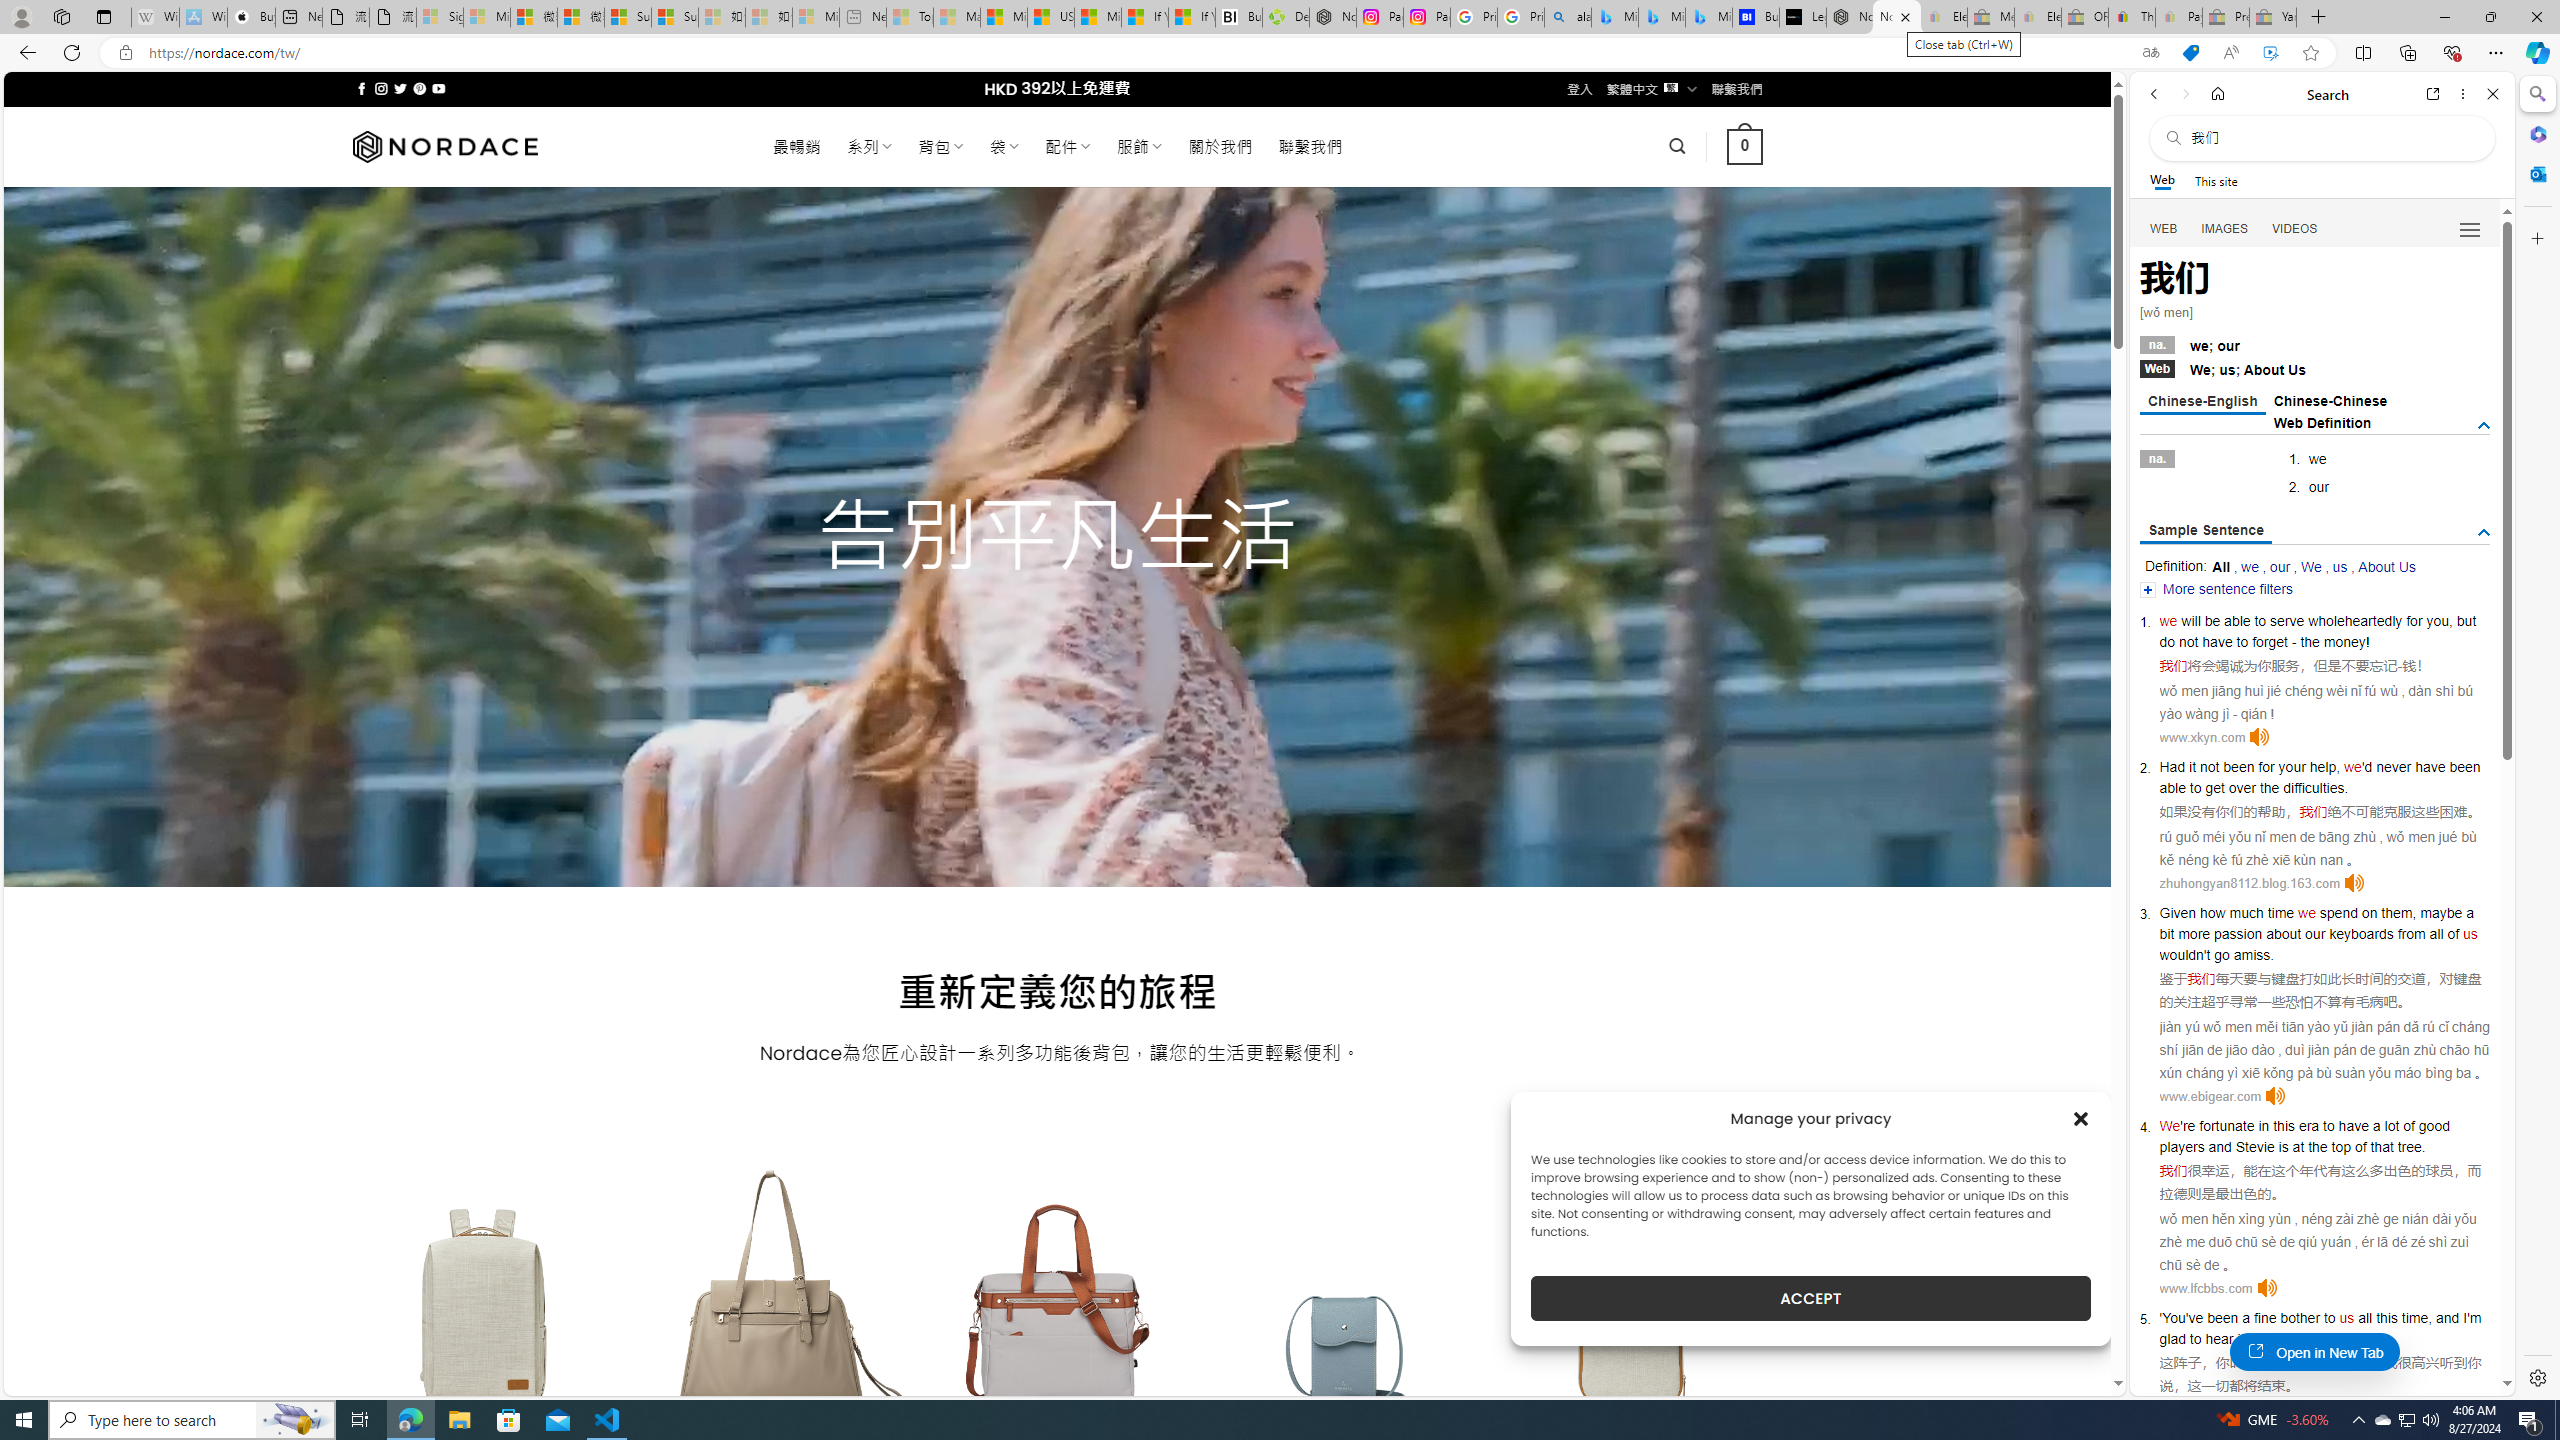 The width and height of the screenshot is (2560, 1440). What do you see at coordinates (2164, 229) in the screenshot?
I see `WEB` at bounding box center [2164, 229].